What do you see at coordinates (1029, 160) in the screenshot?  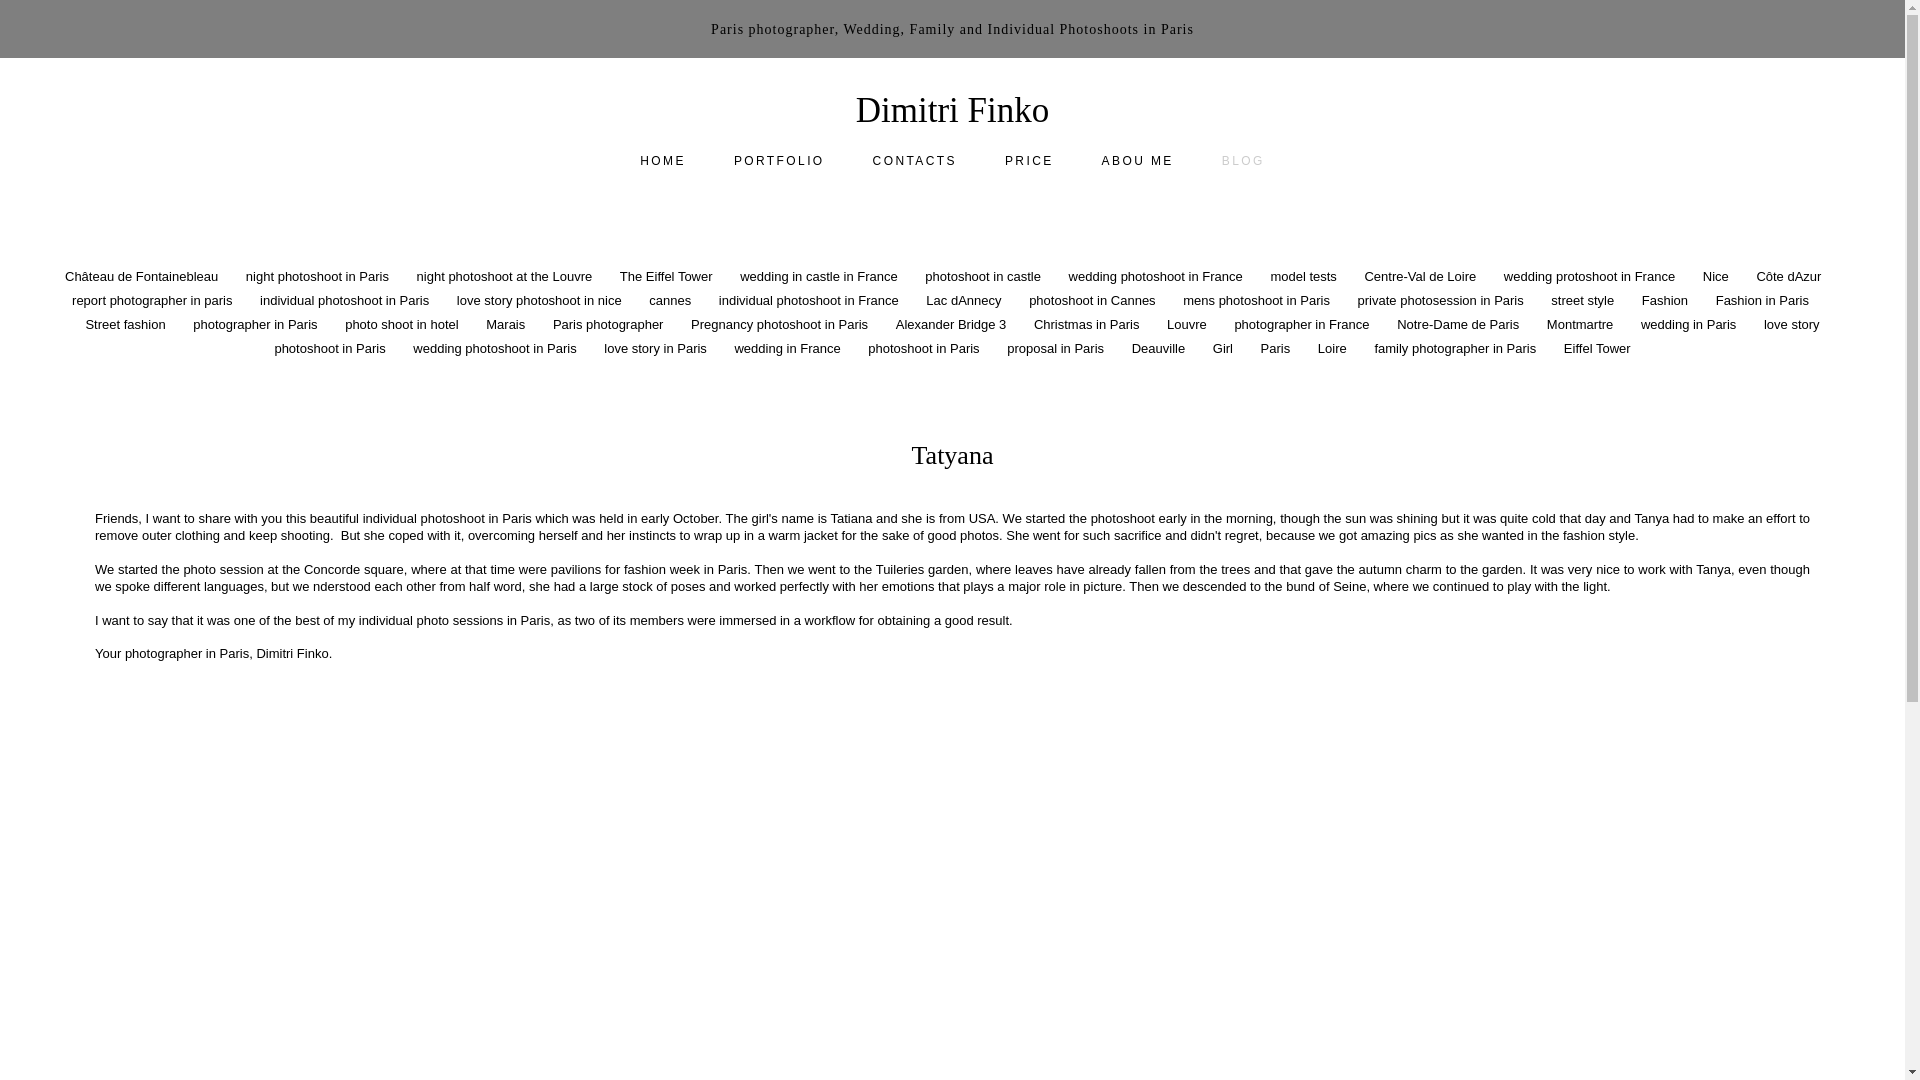 I see `PRICE` at bounding box center [1029, 160].